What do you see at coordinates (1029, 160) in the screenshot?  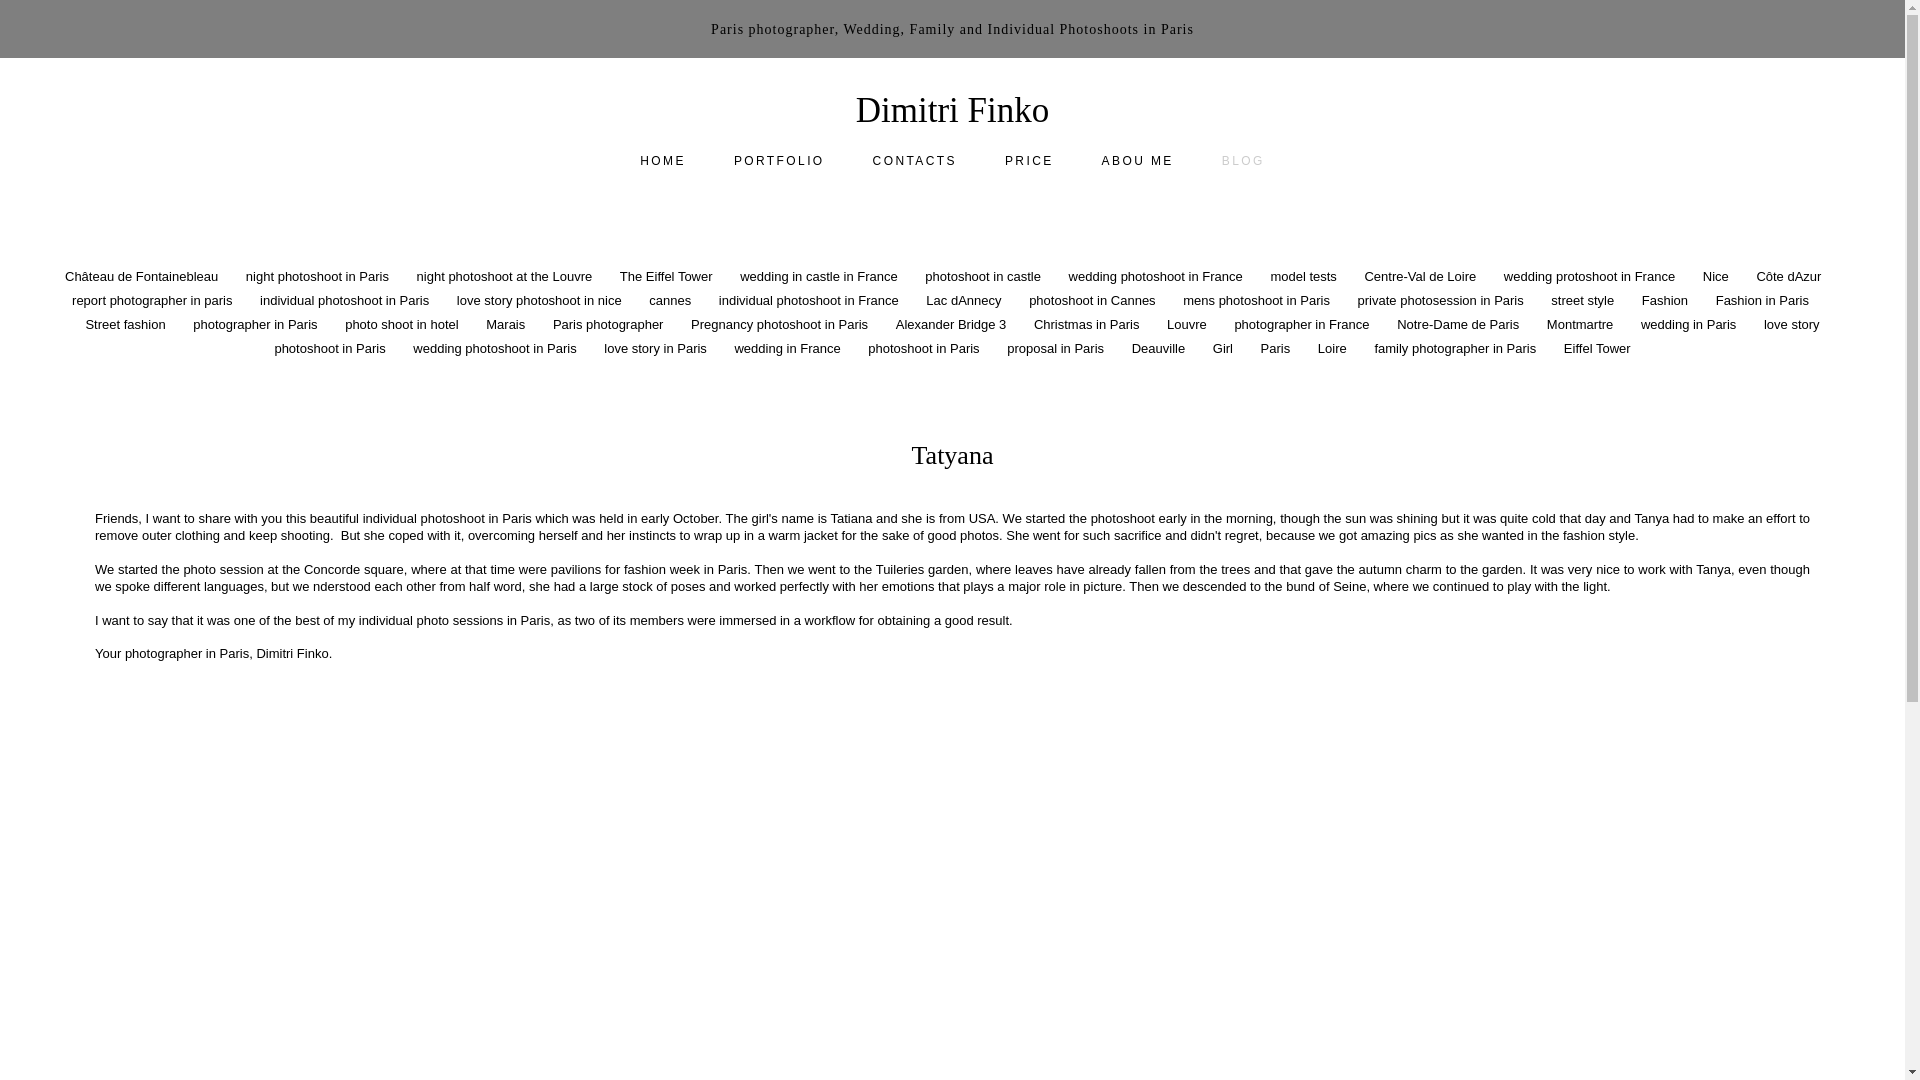 I see `PRICE` at bounding box center [1029, 160].